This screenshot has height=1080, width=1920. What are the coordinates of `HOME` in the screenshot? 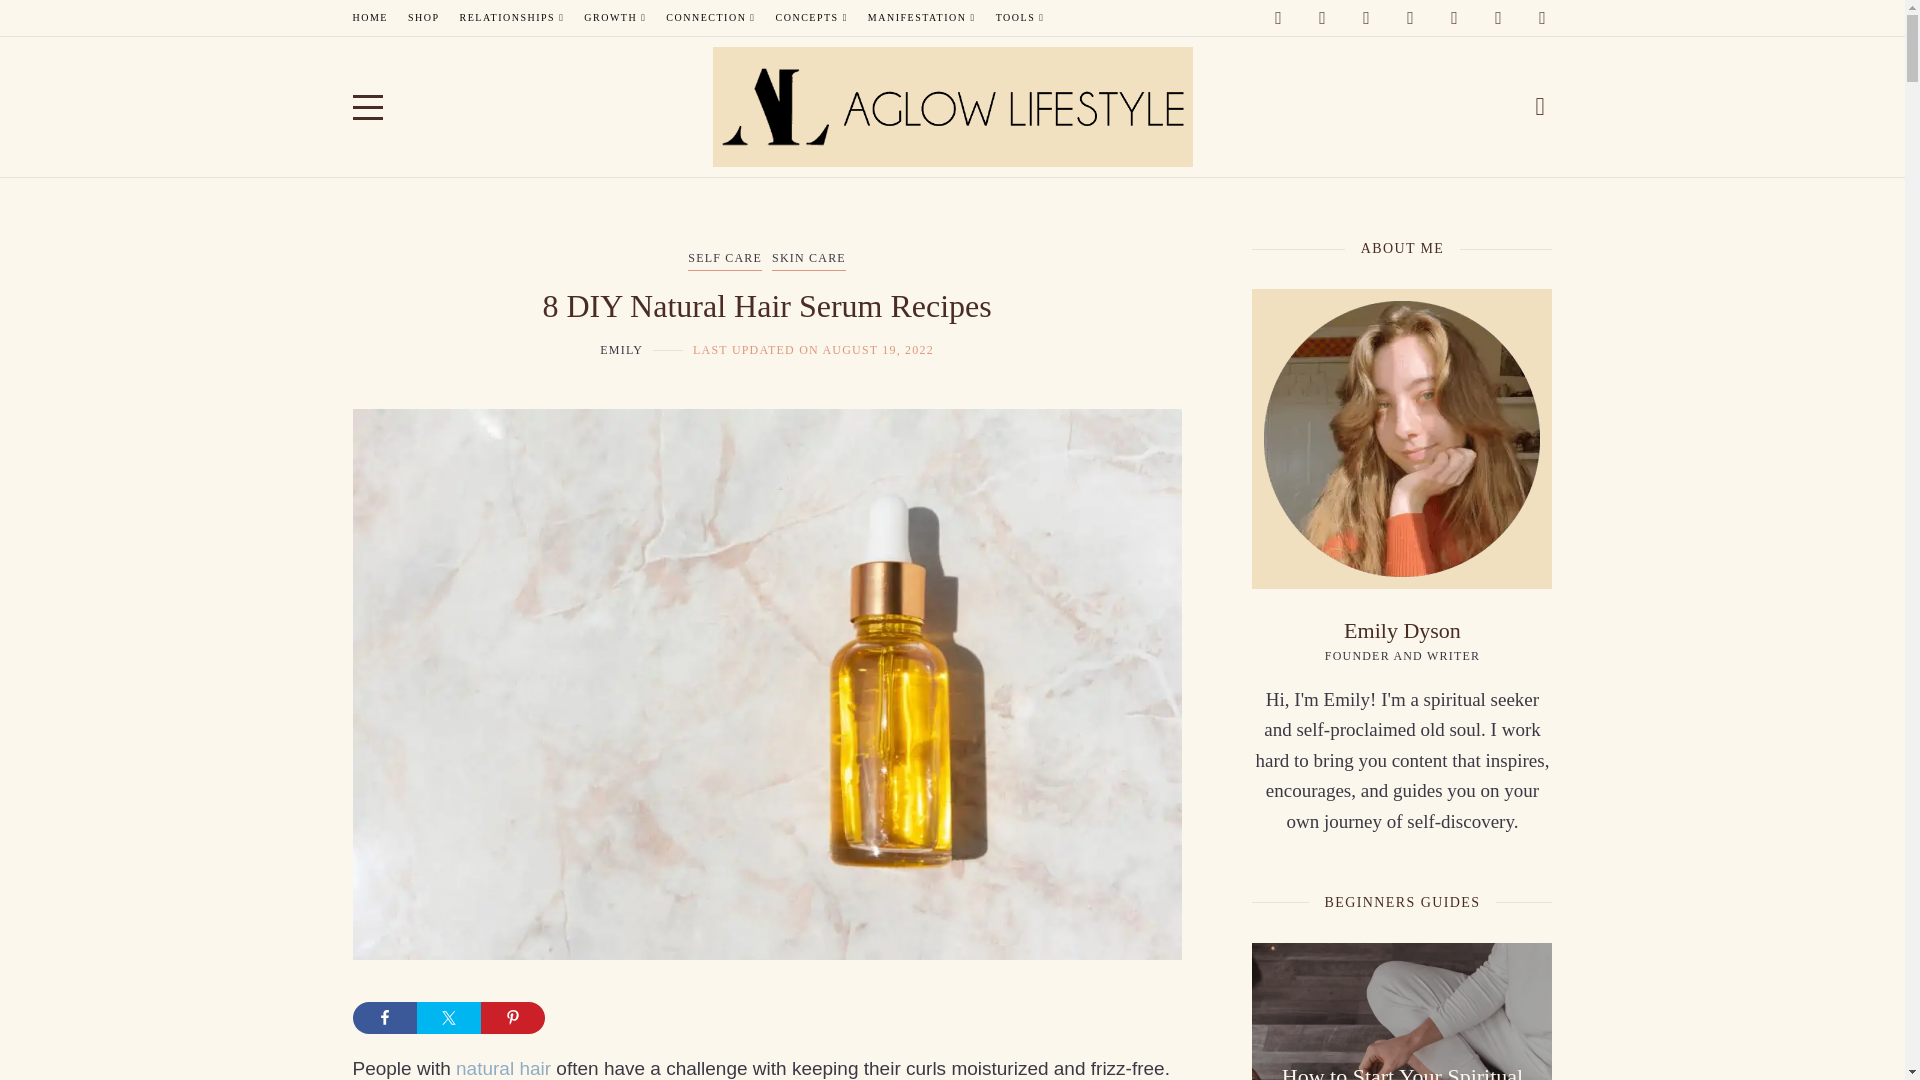 It's located at (369, 18).